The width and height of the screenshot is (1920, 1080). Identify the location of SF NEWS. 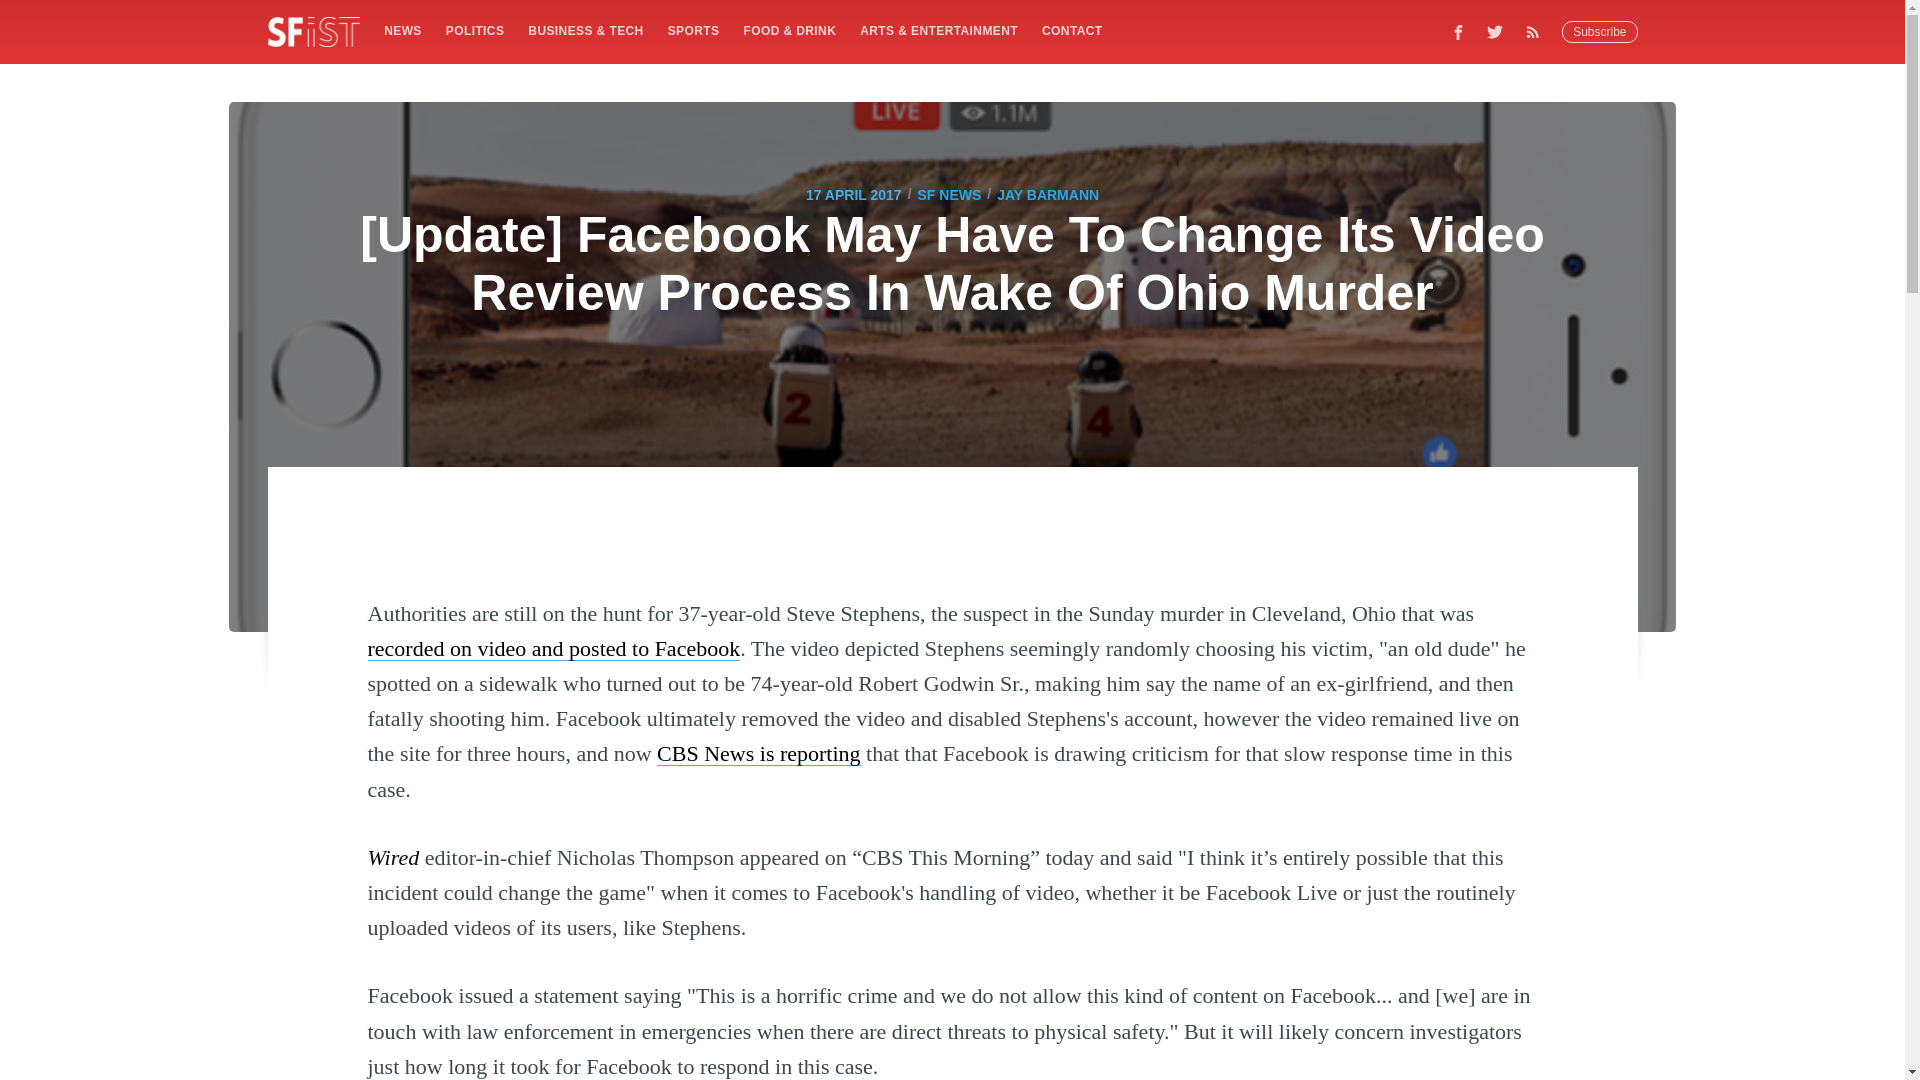
(949, 194).